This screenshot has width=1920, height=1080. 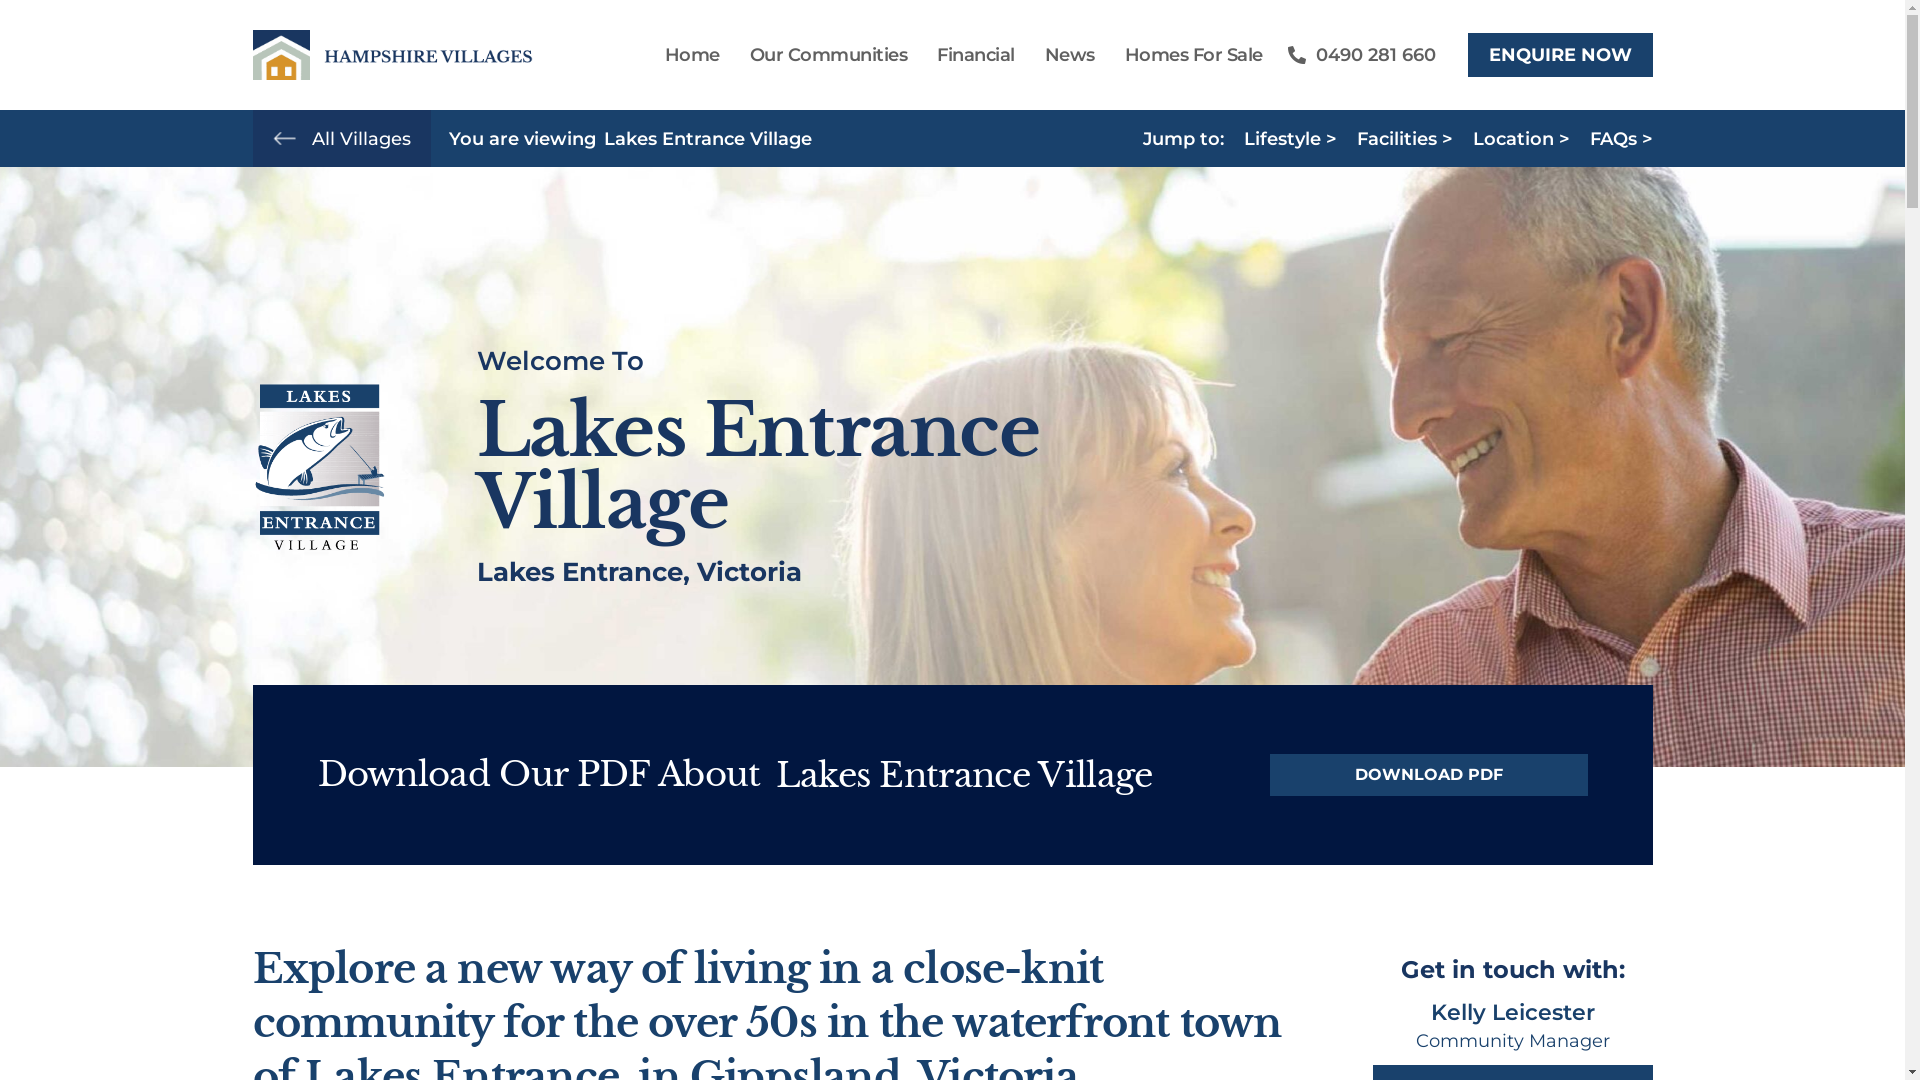 I want to click on All Villages, so click(x=362, y=139).